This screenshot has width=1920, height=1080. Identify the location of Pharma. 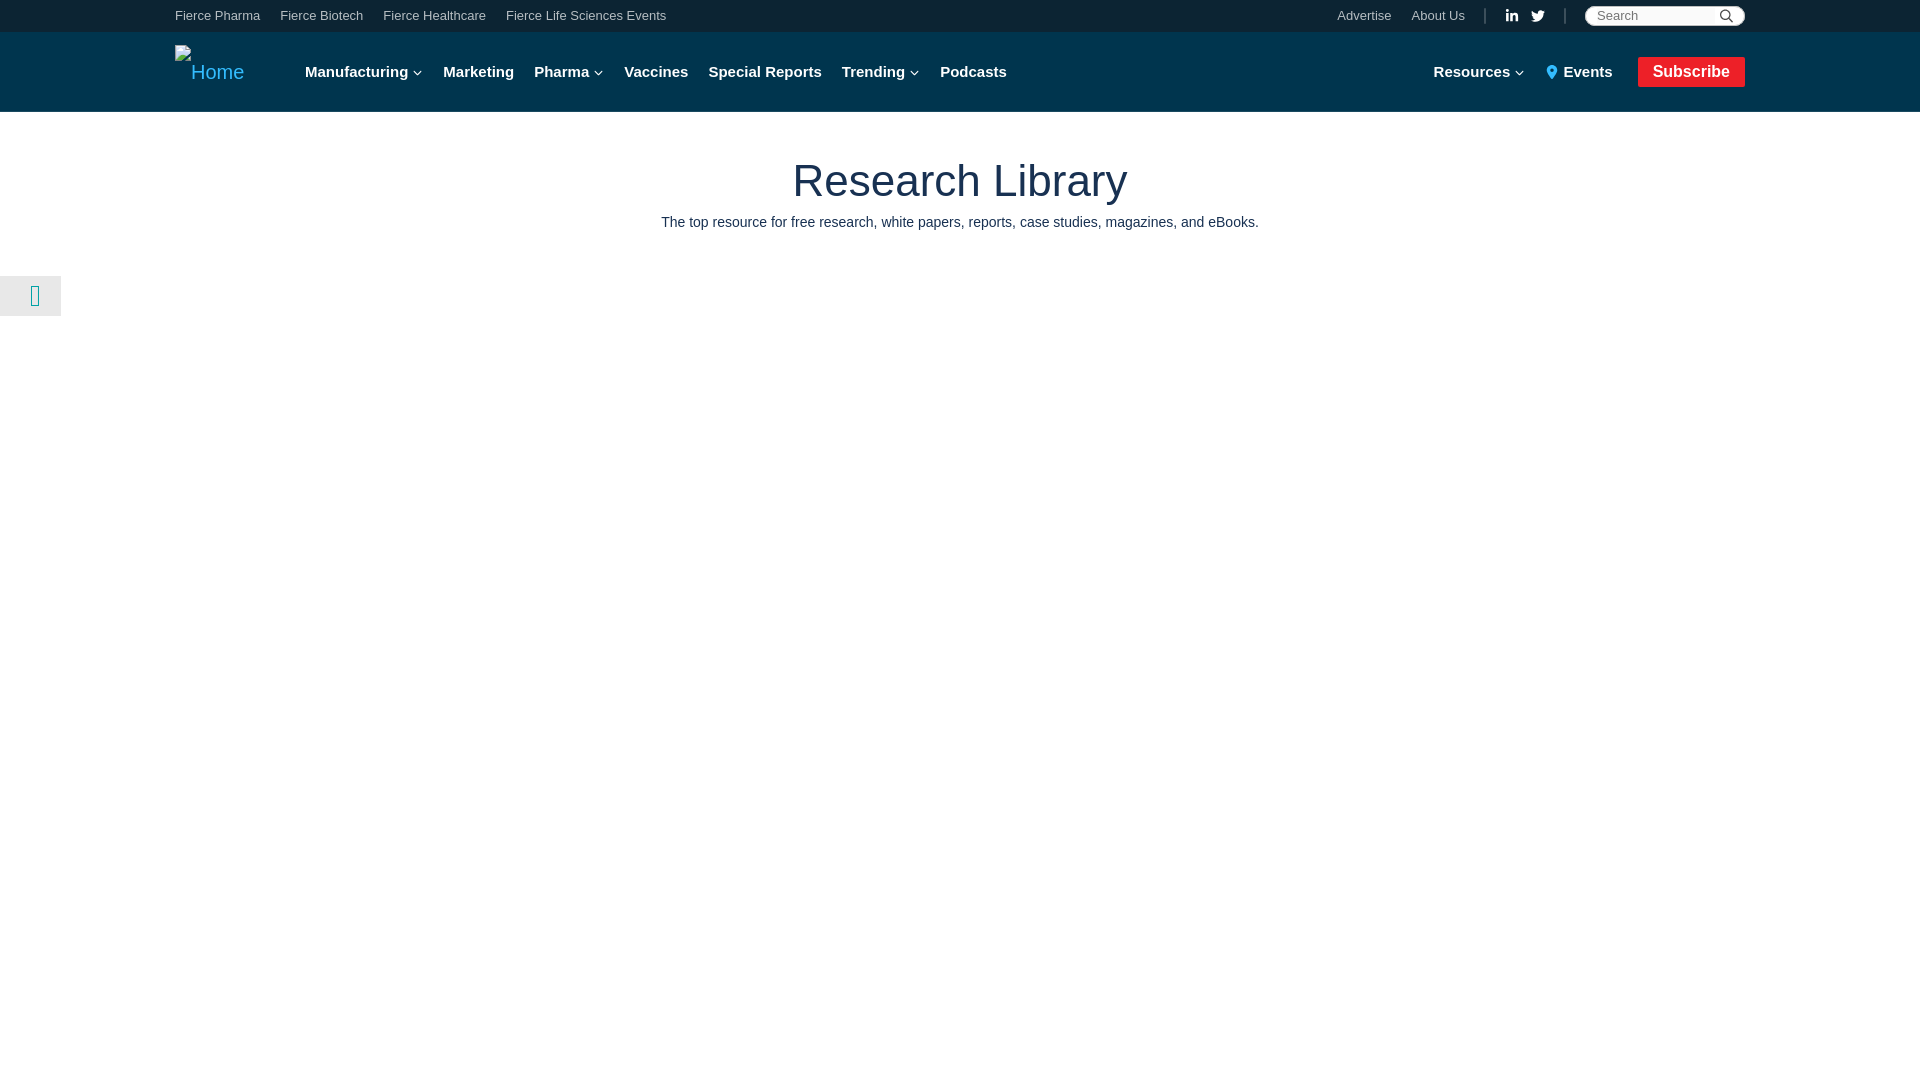
(569, 72).